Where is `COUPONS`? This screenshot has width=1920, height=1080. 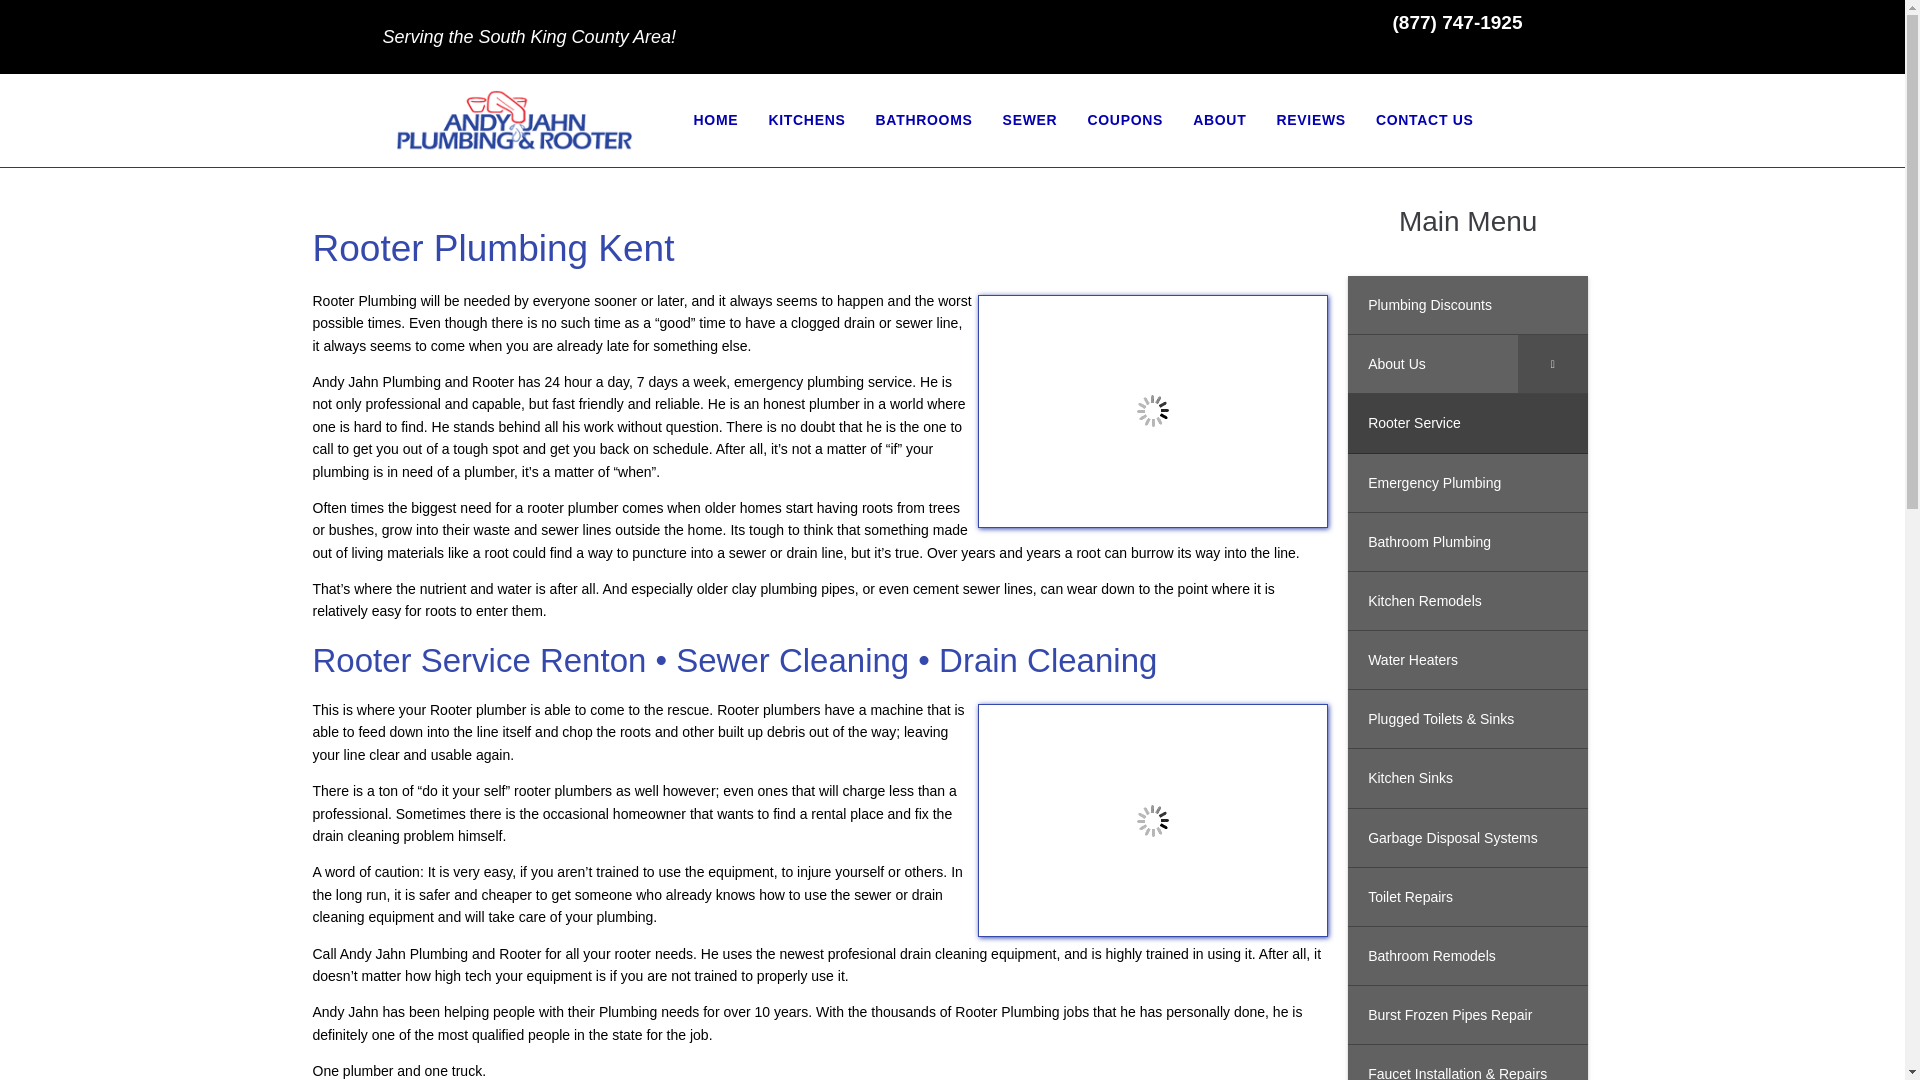
COUPONS is located at coordinates (1124, 120).